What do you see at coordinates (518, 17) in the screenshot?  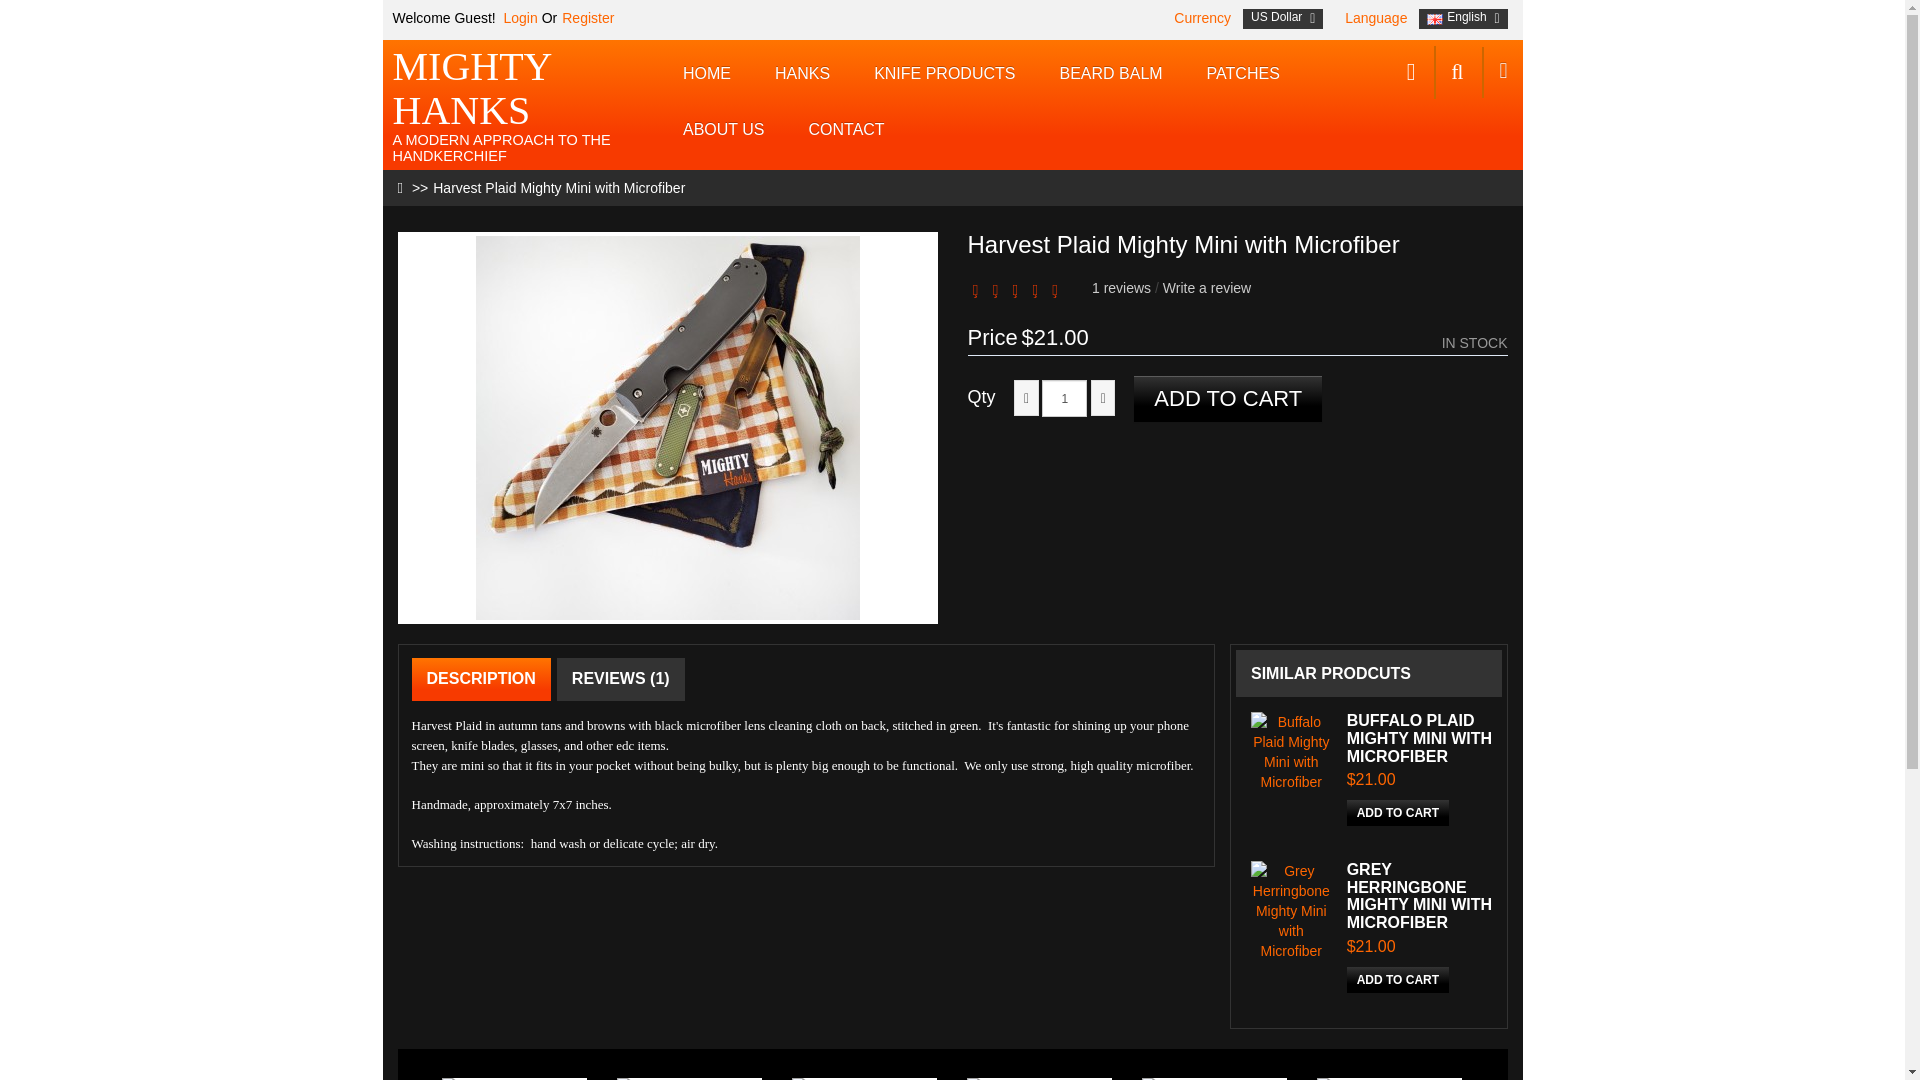 I see `Login` at bounding box center [518, 17].